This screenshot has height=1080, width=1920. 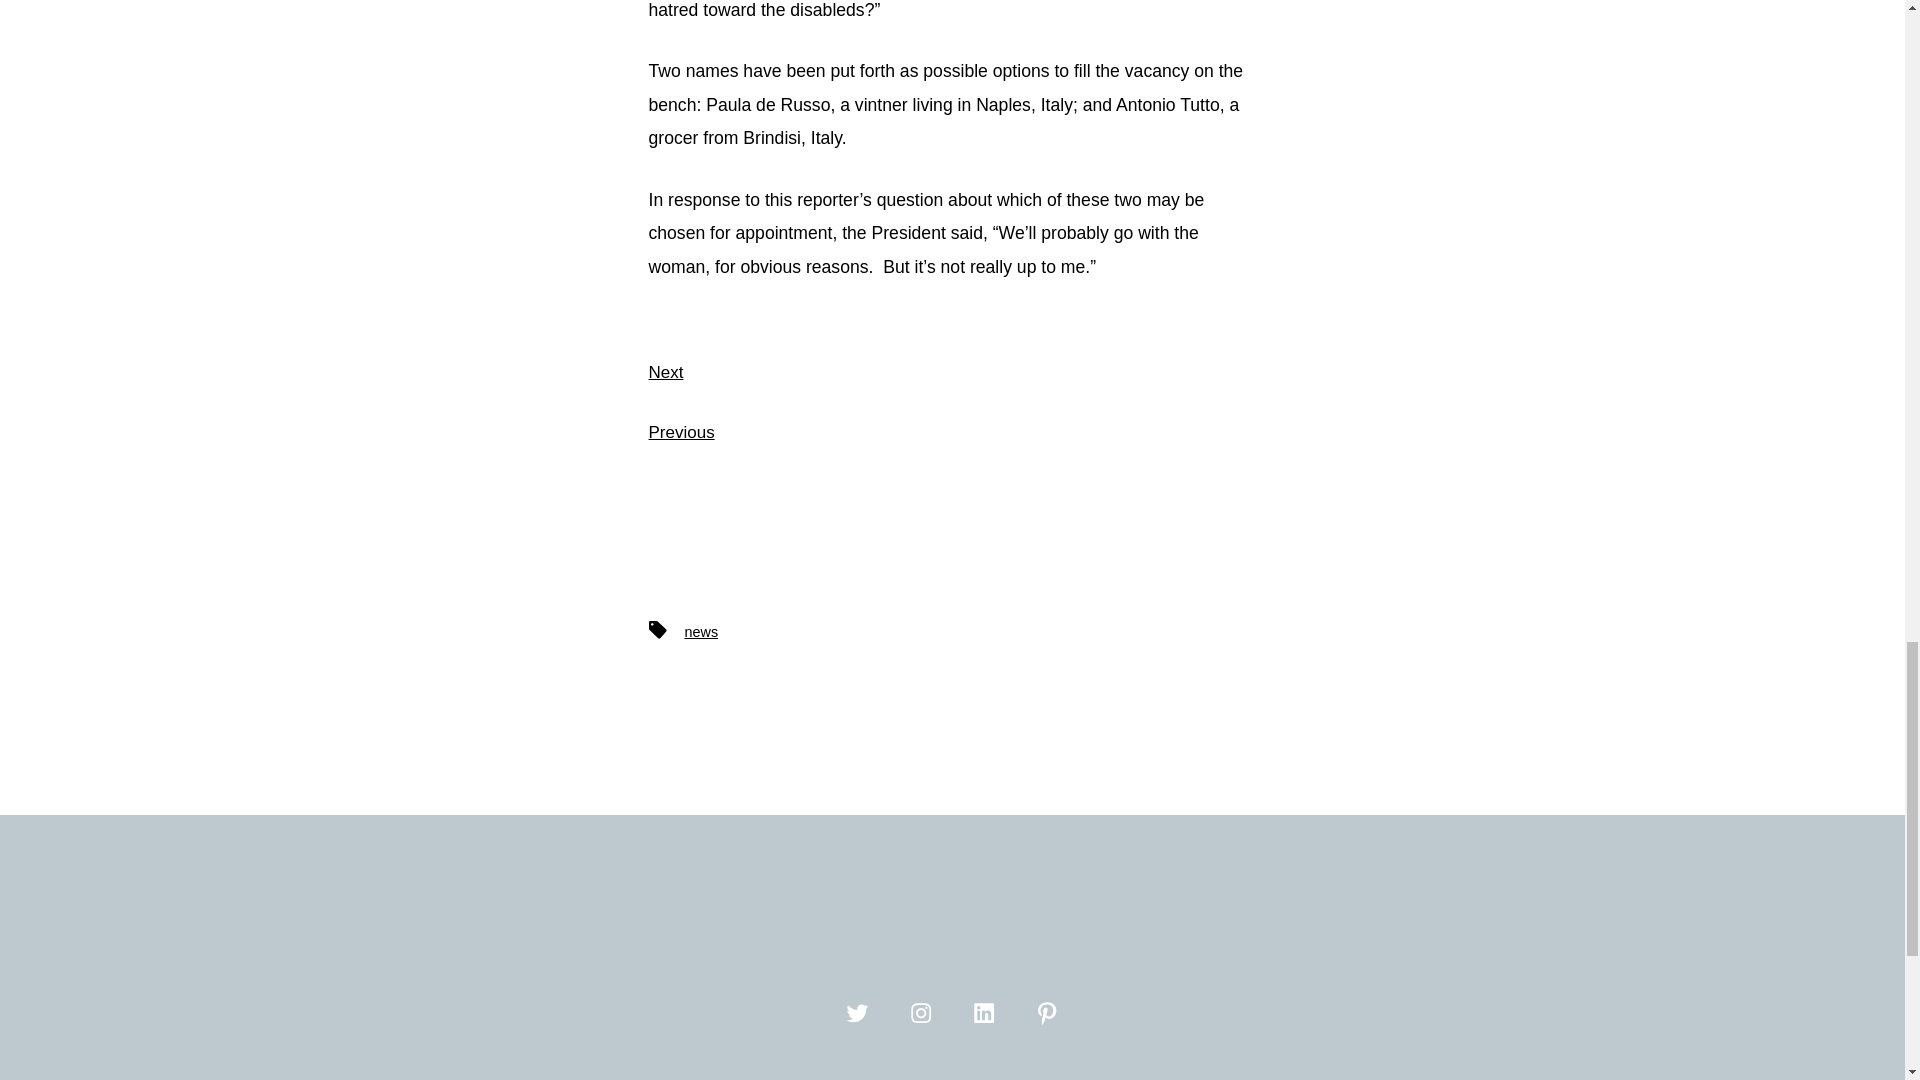 I want to click on Open LinkedIn in a new tab, so click(x=984, y=1012).